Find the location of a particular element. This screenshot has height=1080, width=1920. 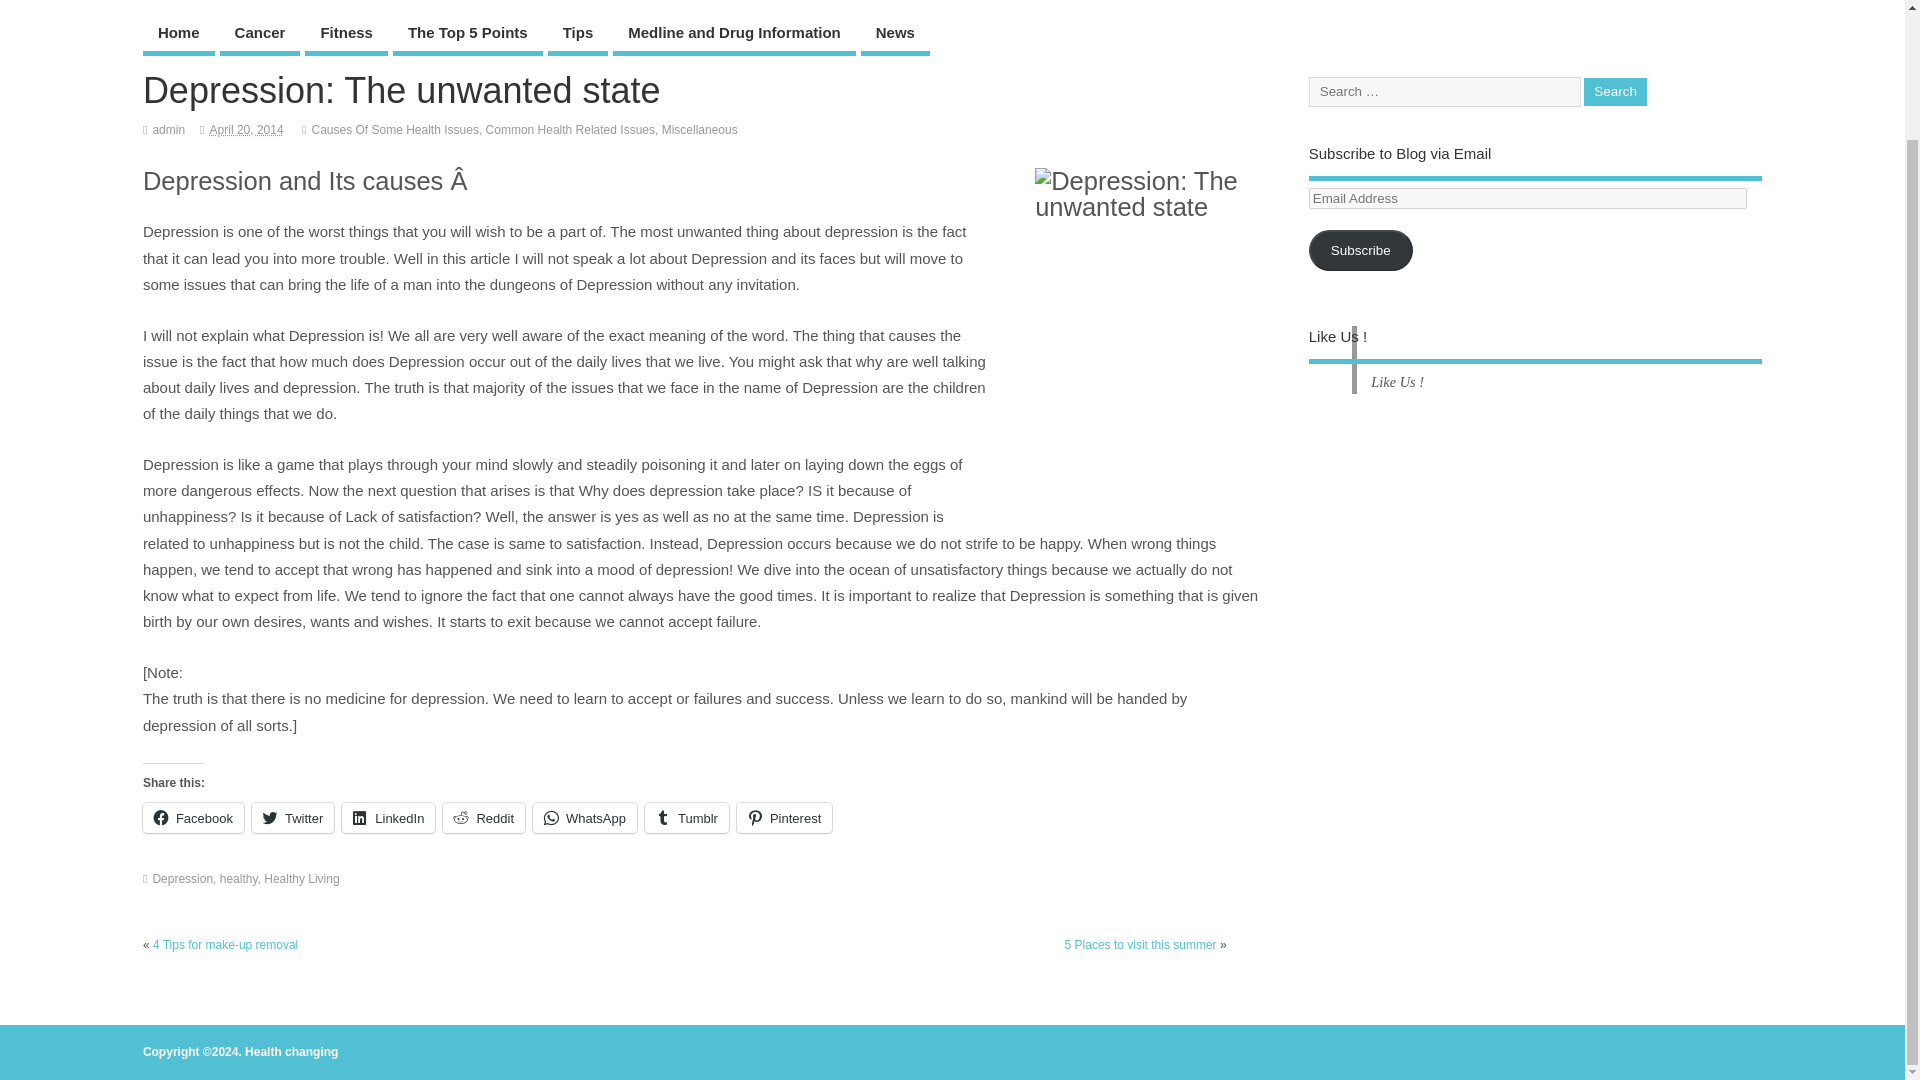

Facebook is located at coordinates (192, 818).